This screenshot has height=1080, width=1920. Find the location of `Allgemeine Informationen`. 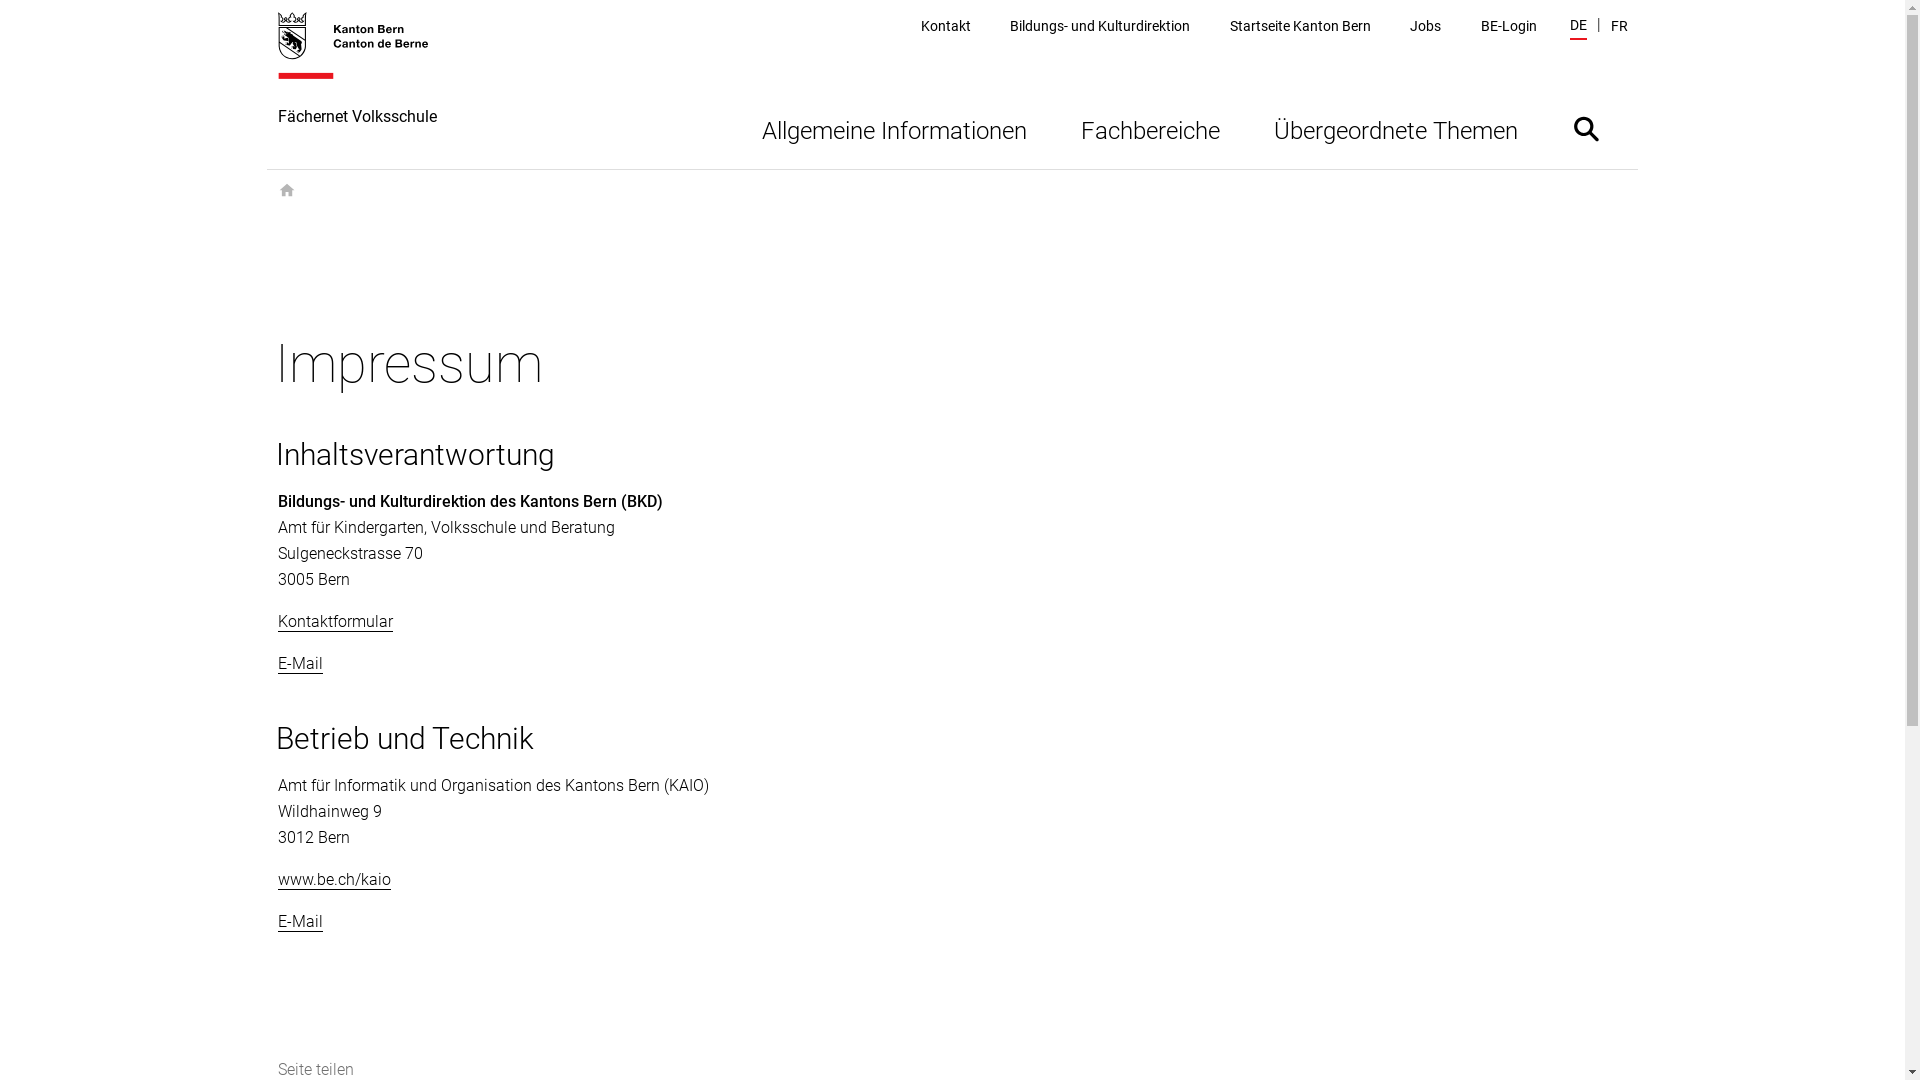

Allgemeine Informationen is located at coordinates (894, 128).